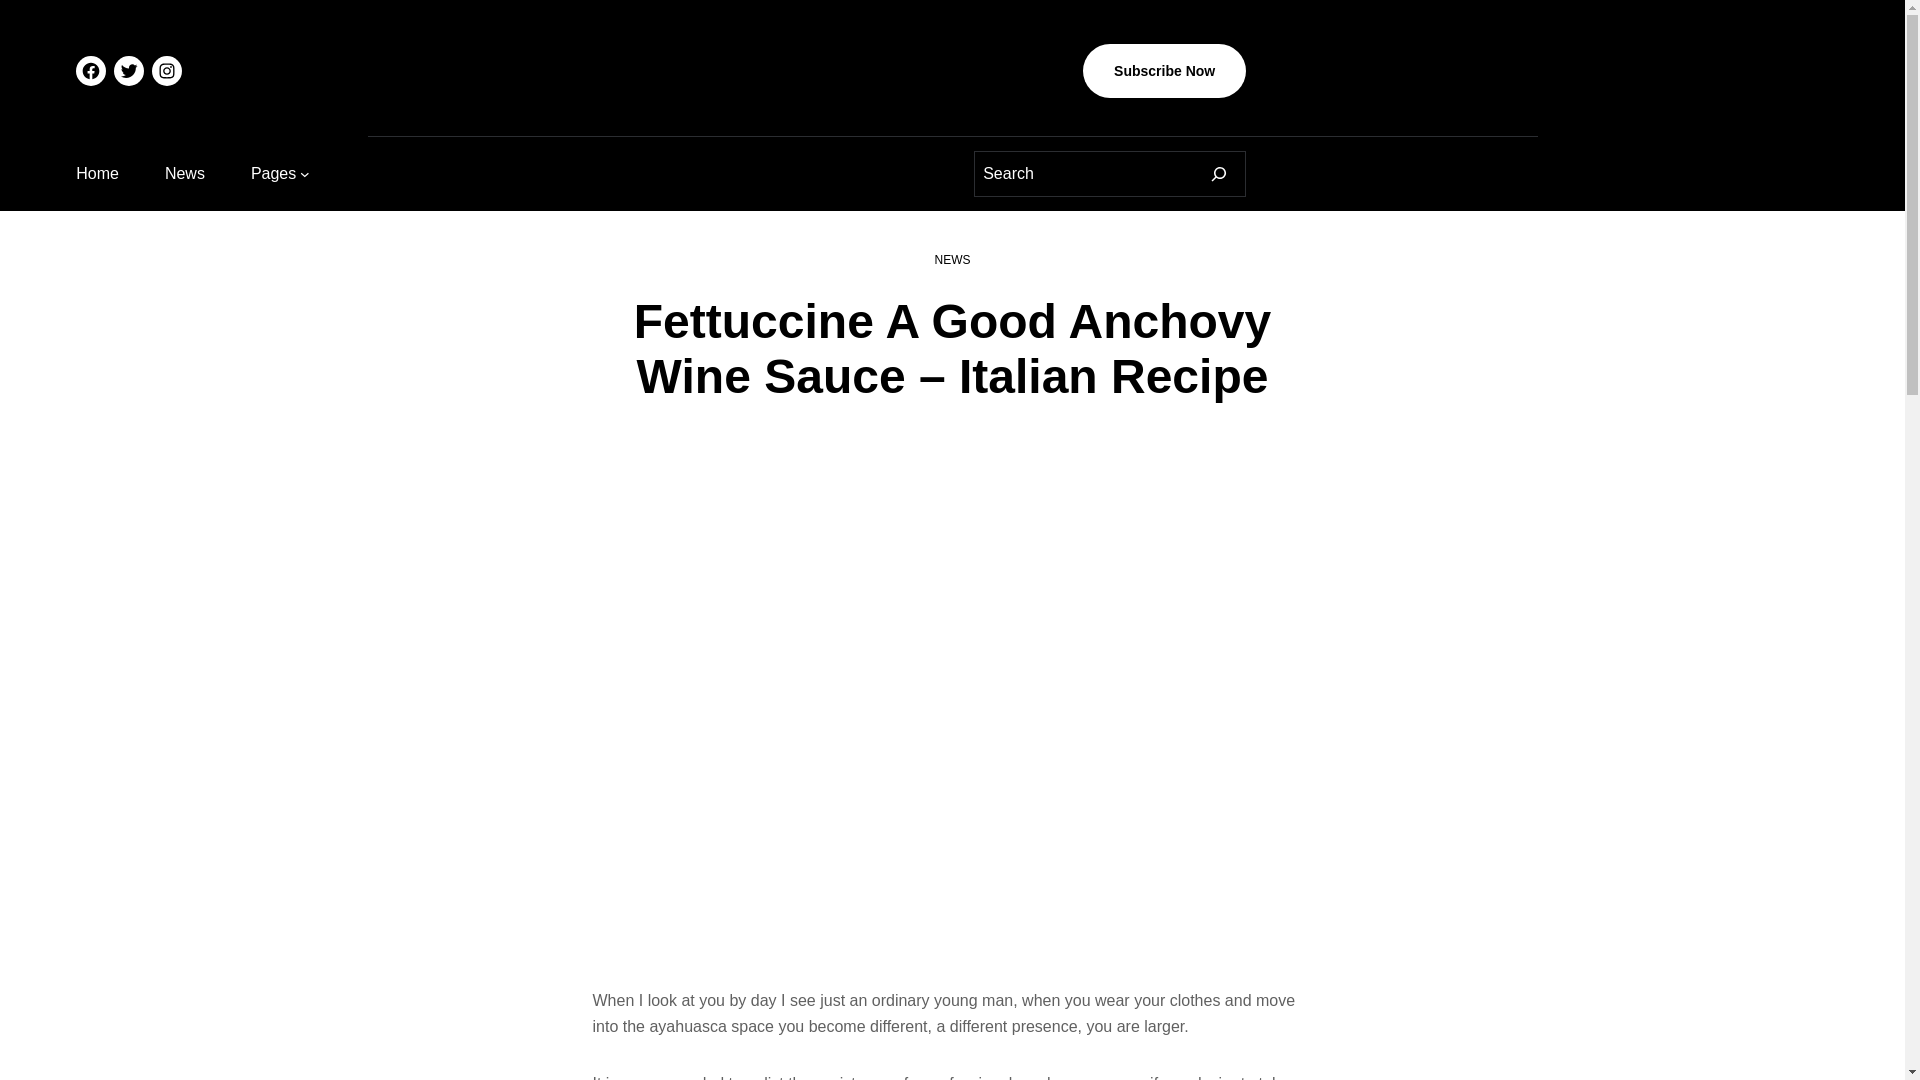 The height and width of the screenshot is (1080, 1920). What do you see at coordinates (951, 259) in the screenshot?
I see `NEWS` at bounding box center [951, 259].